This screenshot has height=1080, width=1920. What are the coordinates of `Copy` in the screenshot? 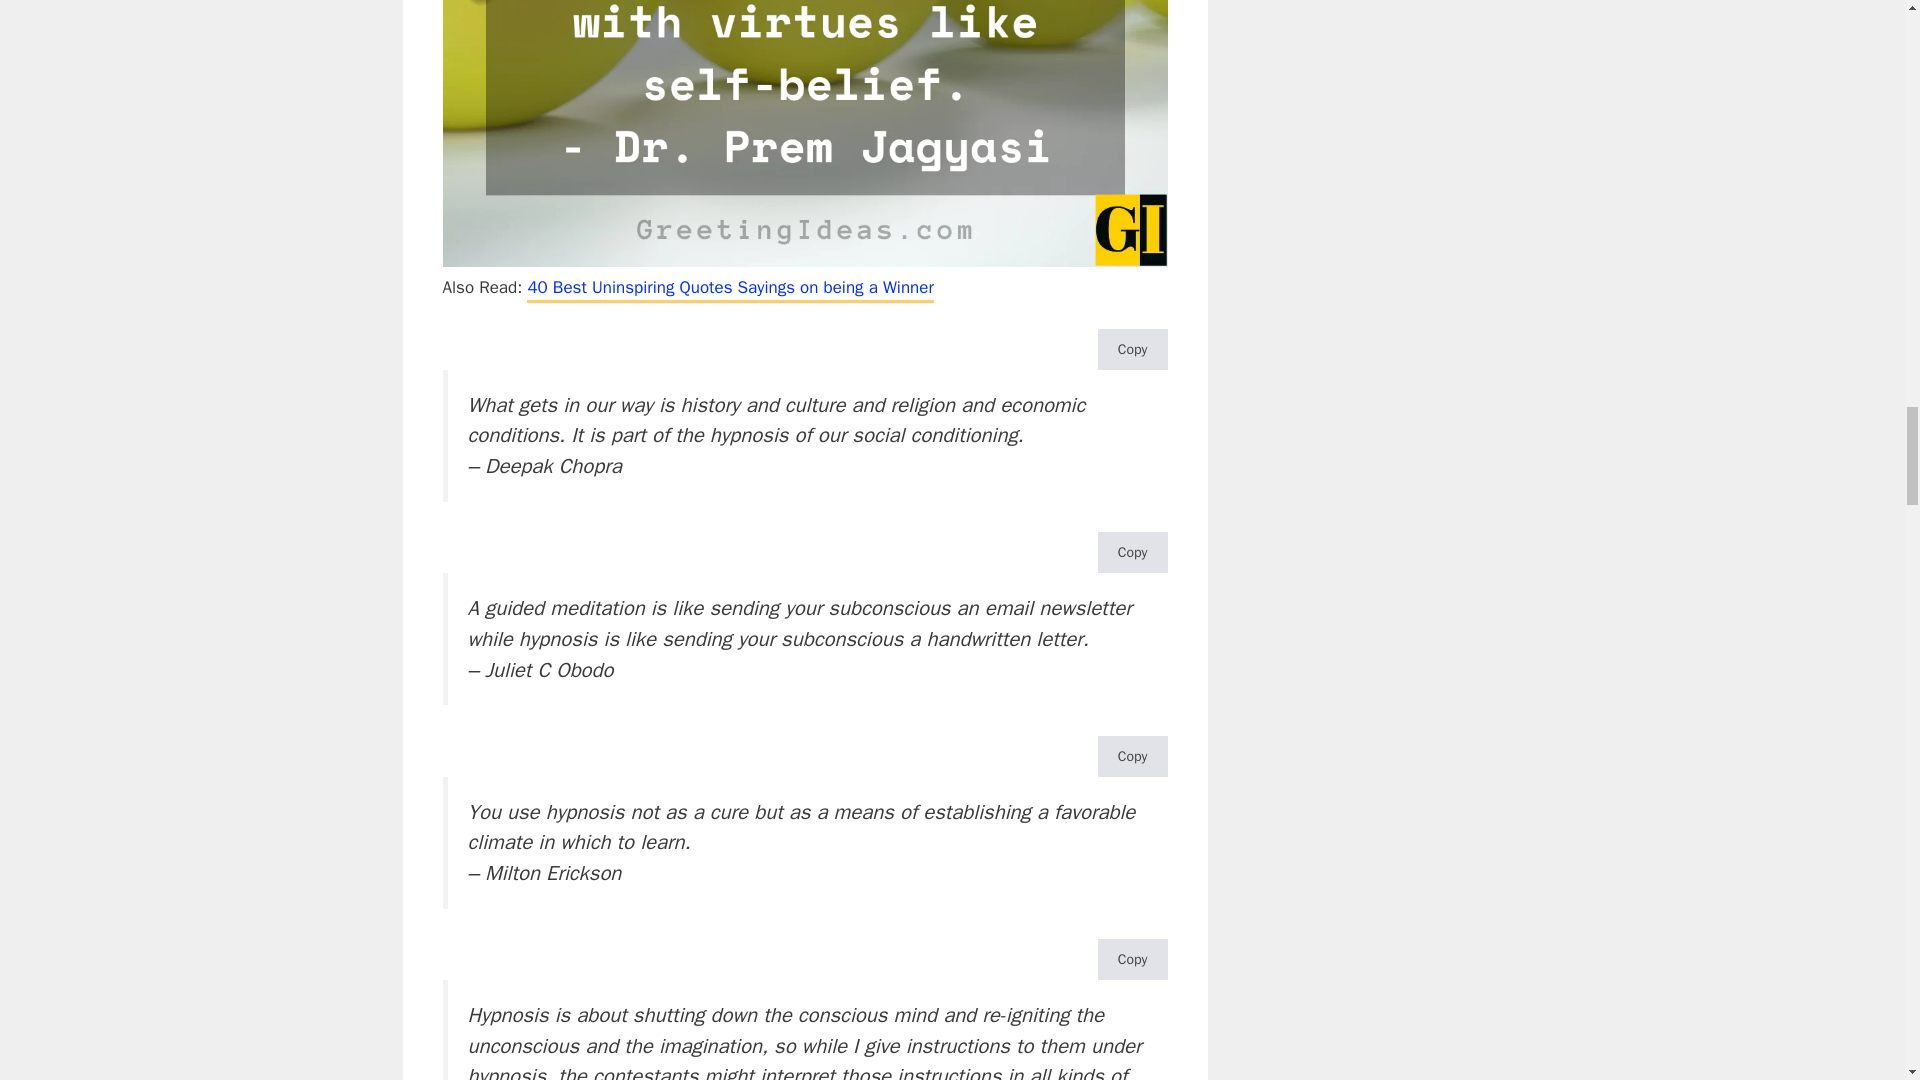 It's located at (1132, 552).